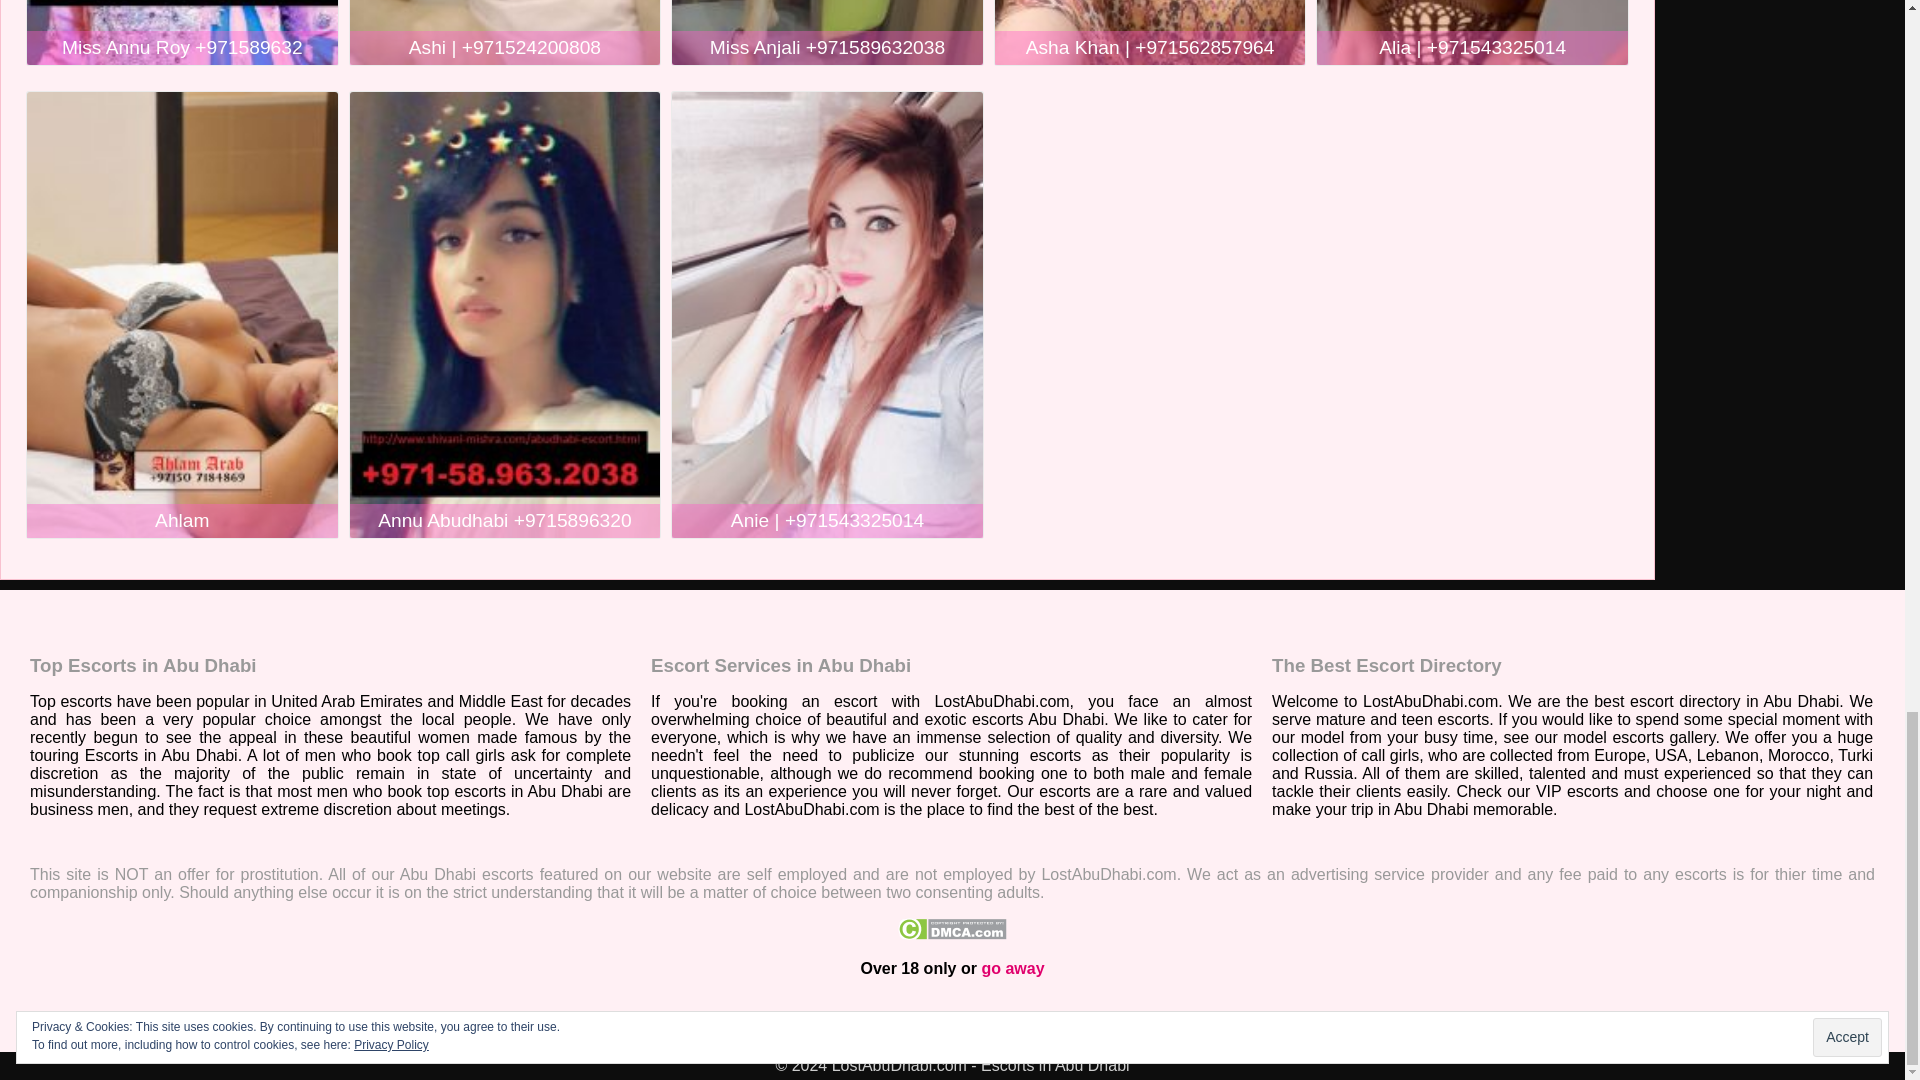 This screenshot has width=1920, height=1080. I want to click on Ahlam, so click(182, 520).